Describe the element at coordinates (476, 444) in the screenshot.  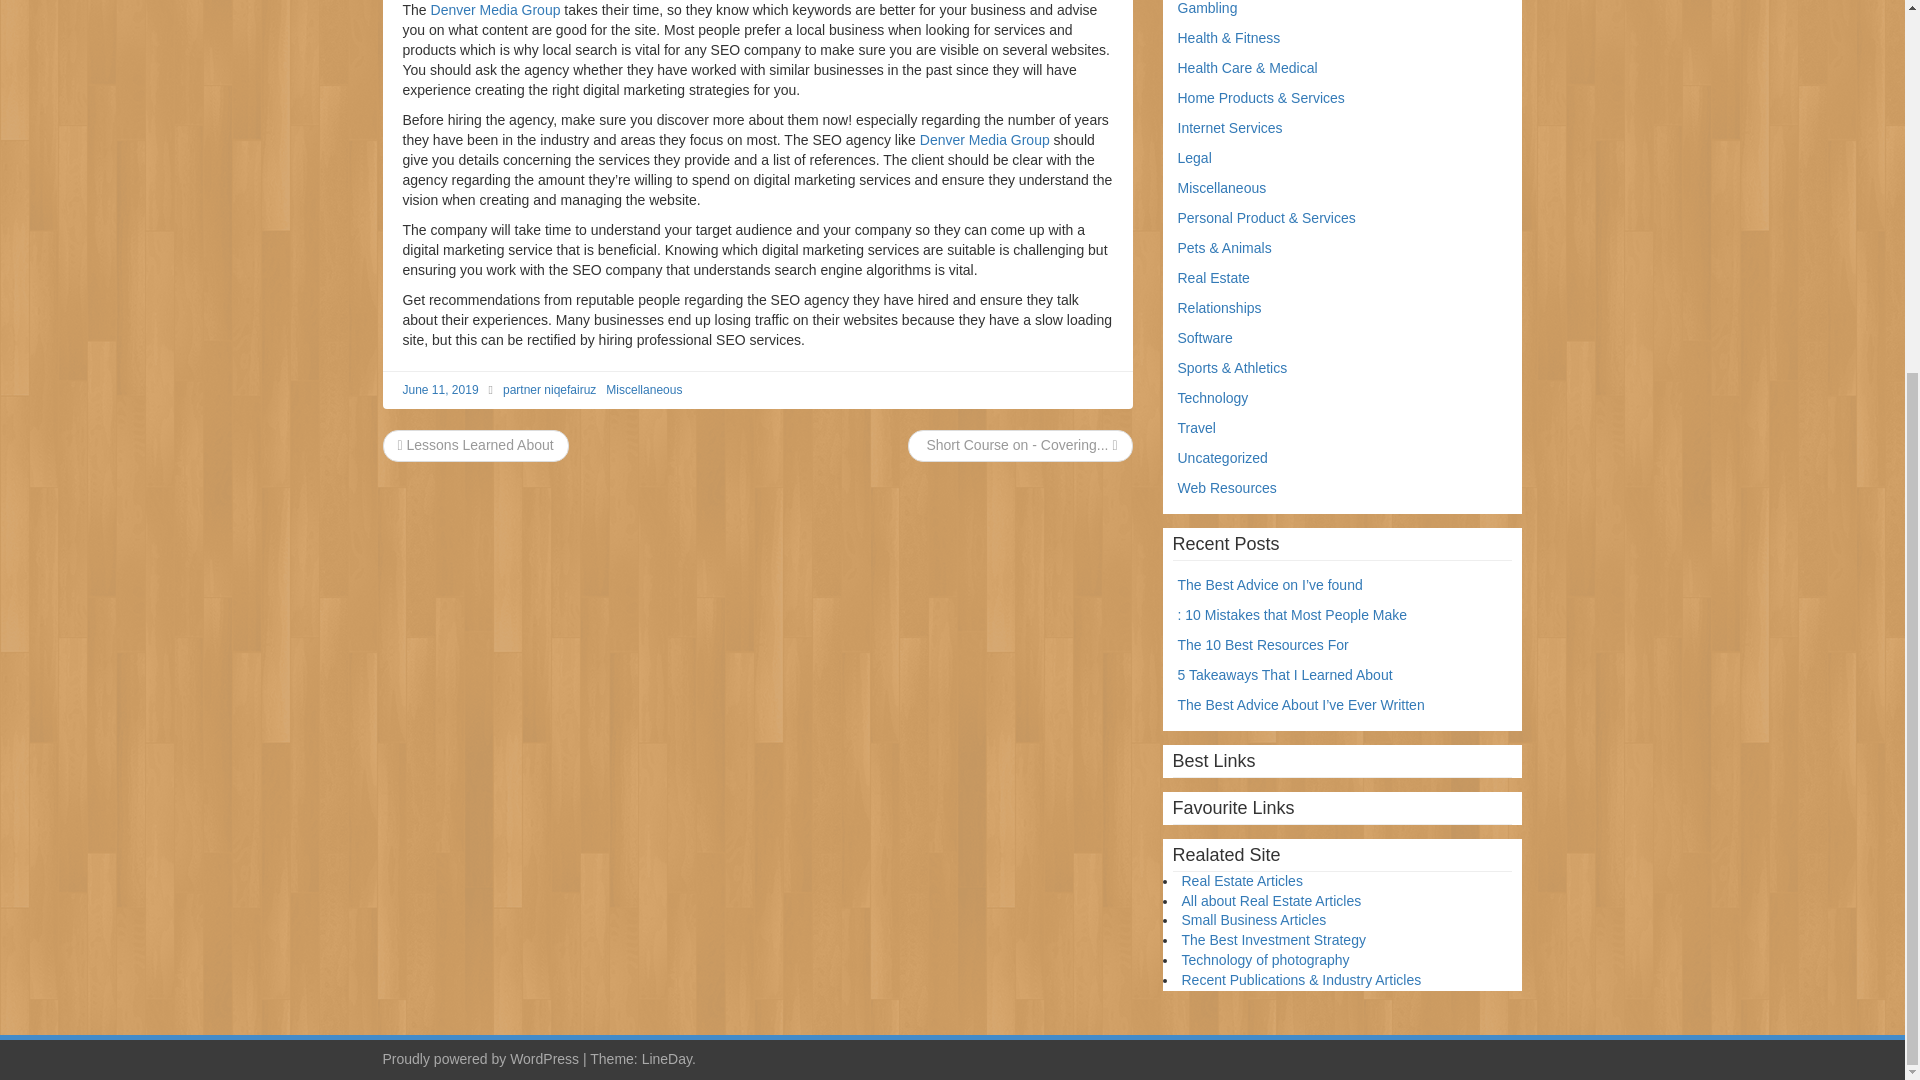
I see ` Lessons Learned About` at that location.